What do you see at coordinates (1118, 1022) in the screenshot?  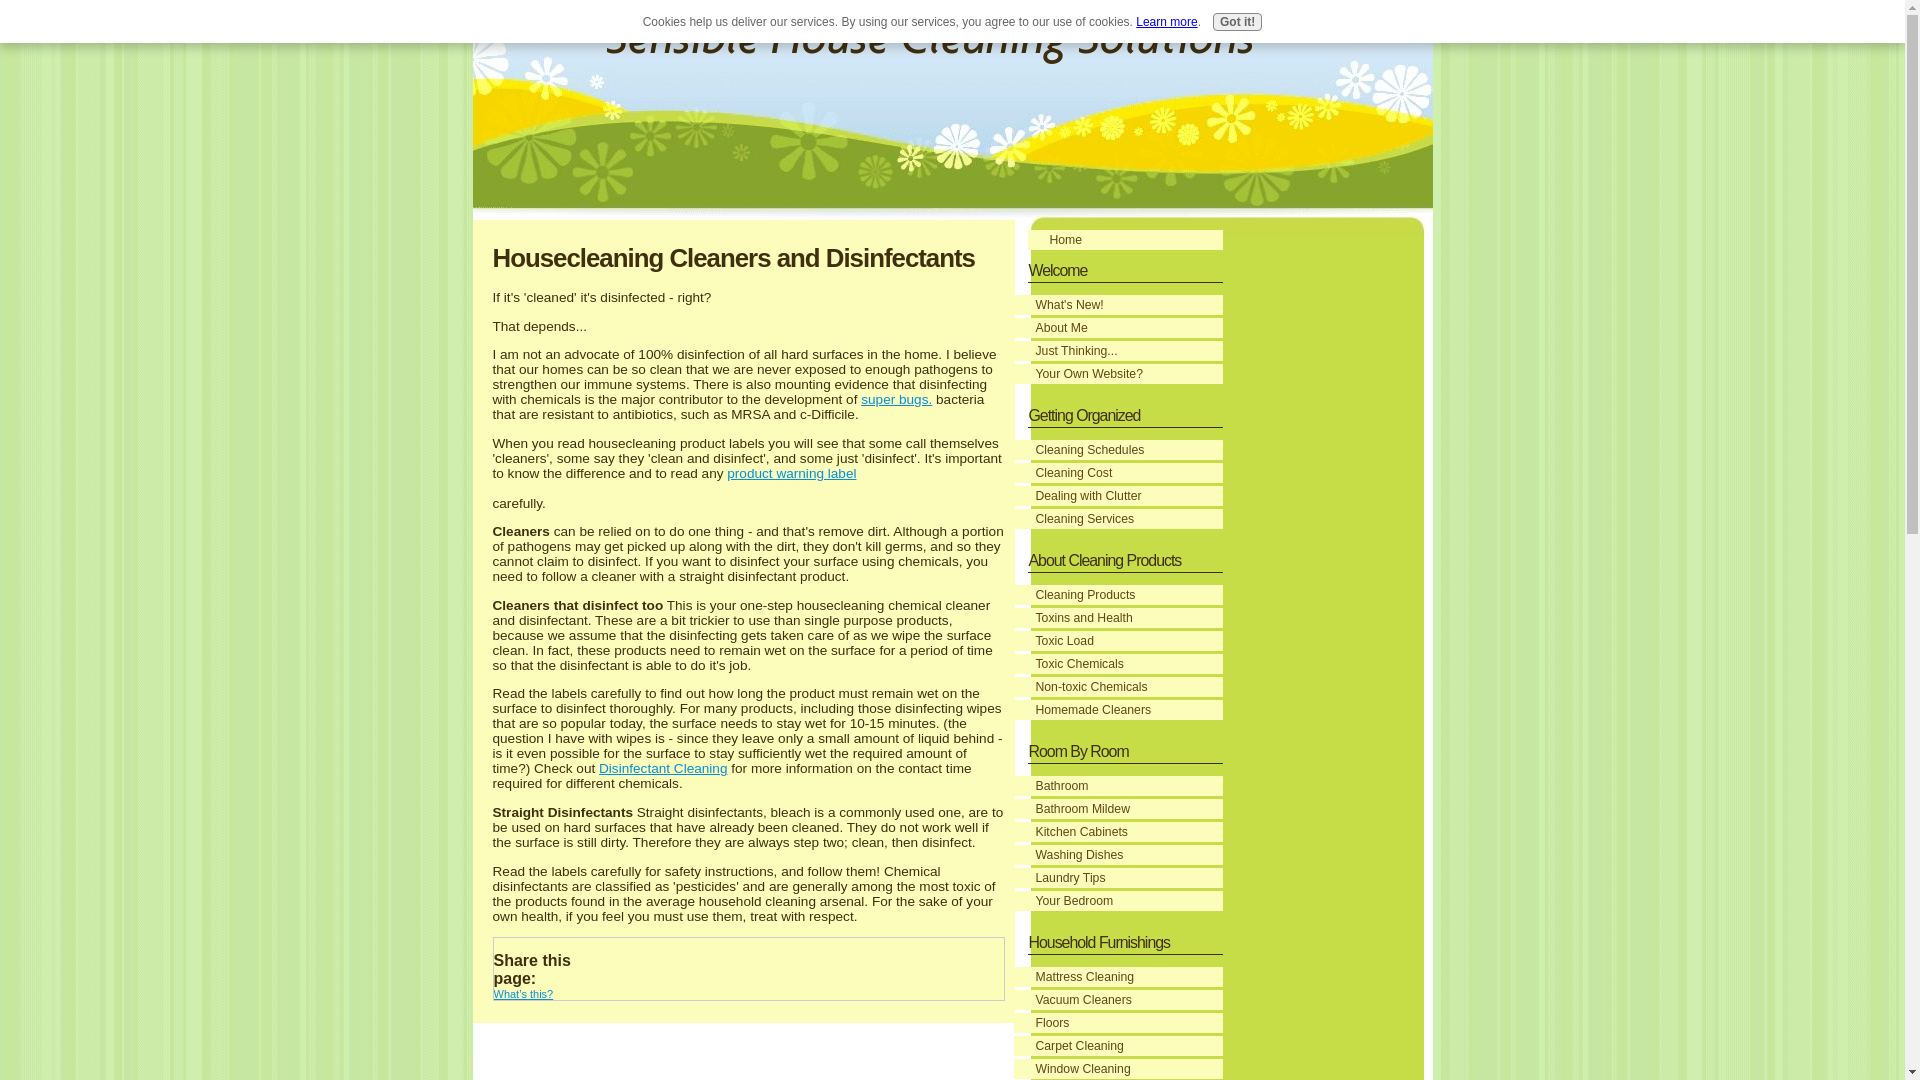 I see `Floors` at bounding box center [1118, 1022].